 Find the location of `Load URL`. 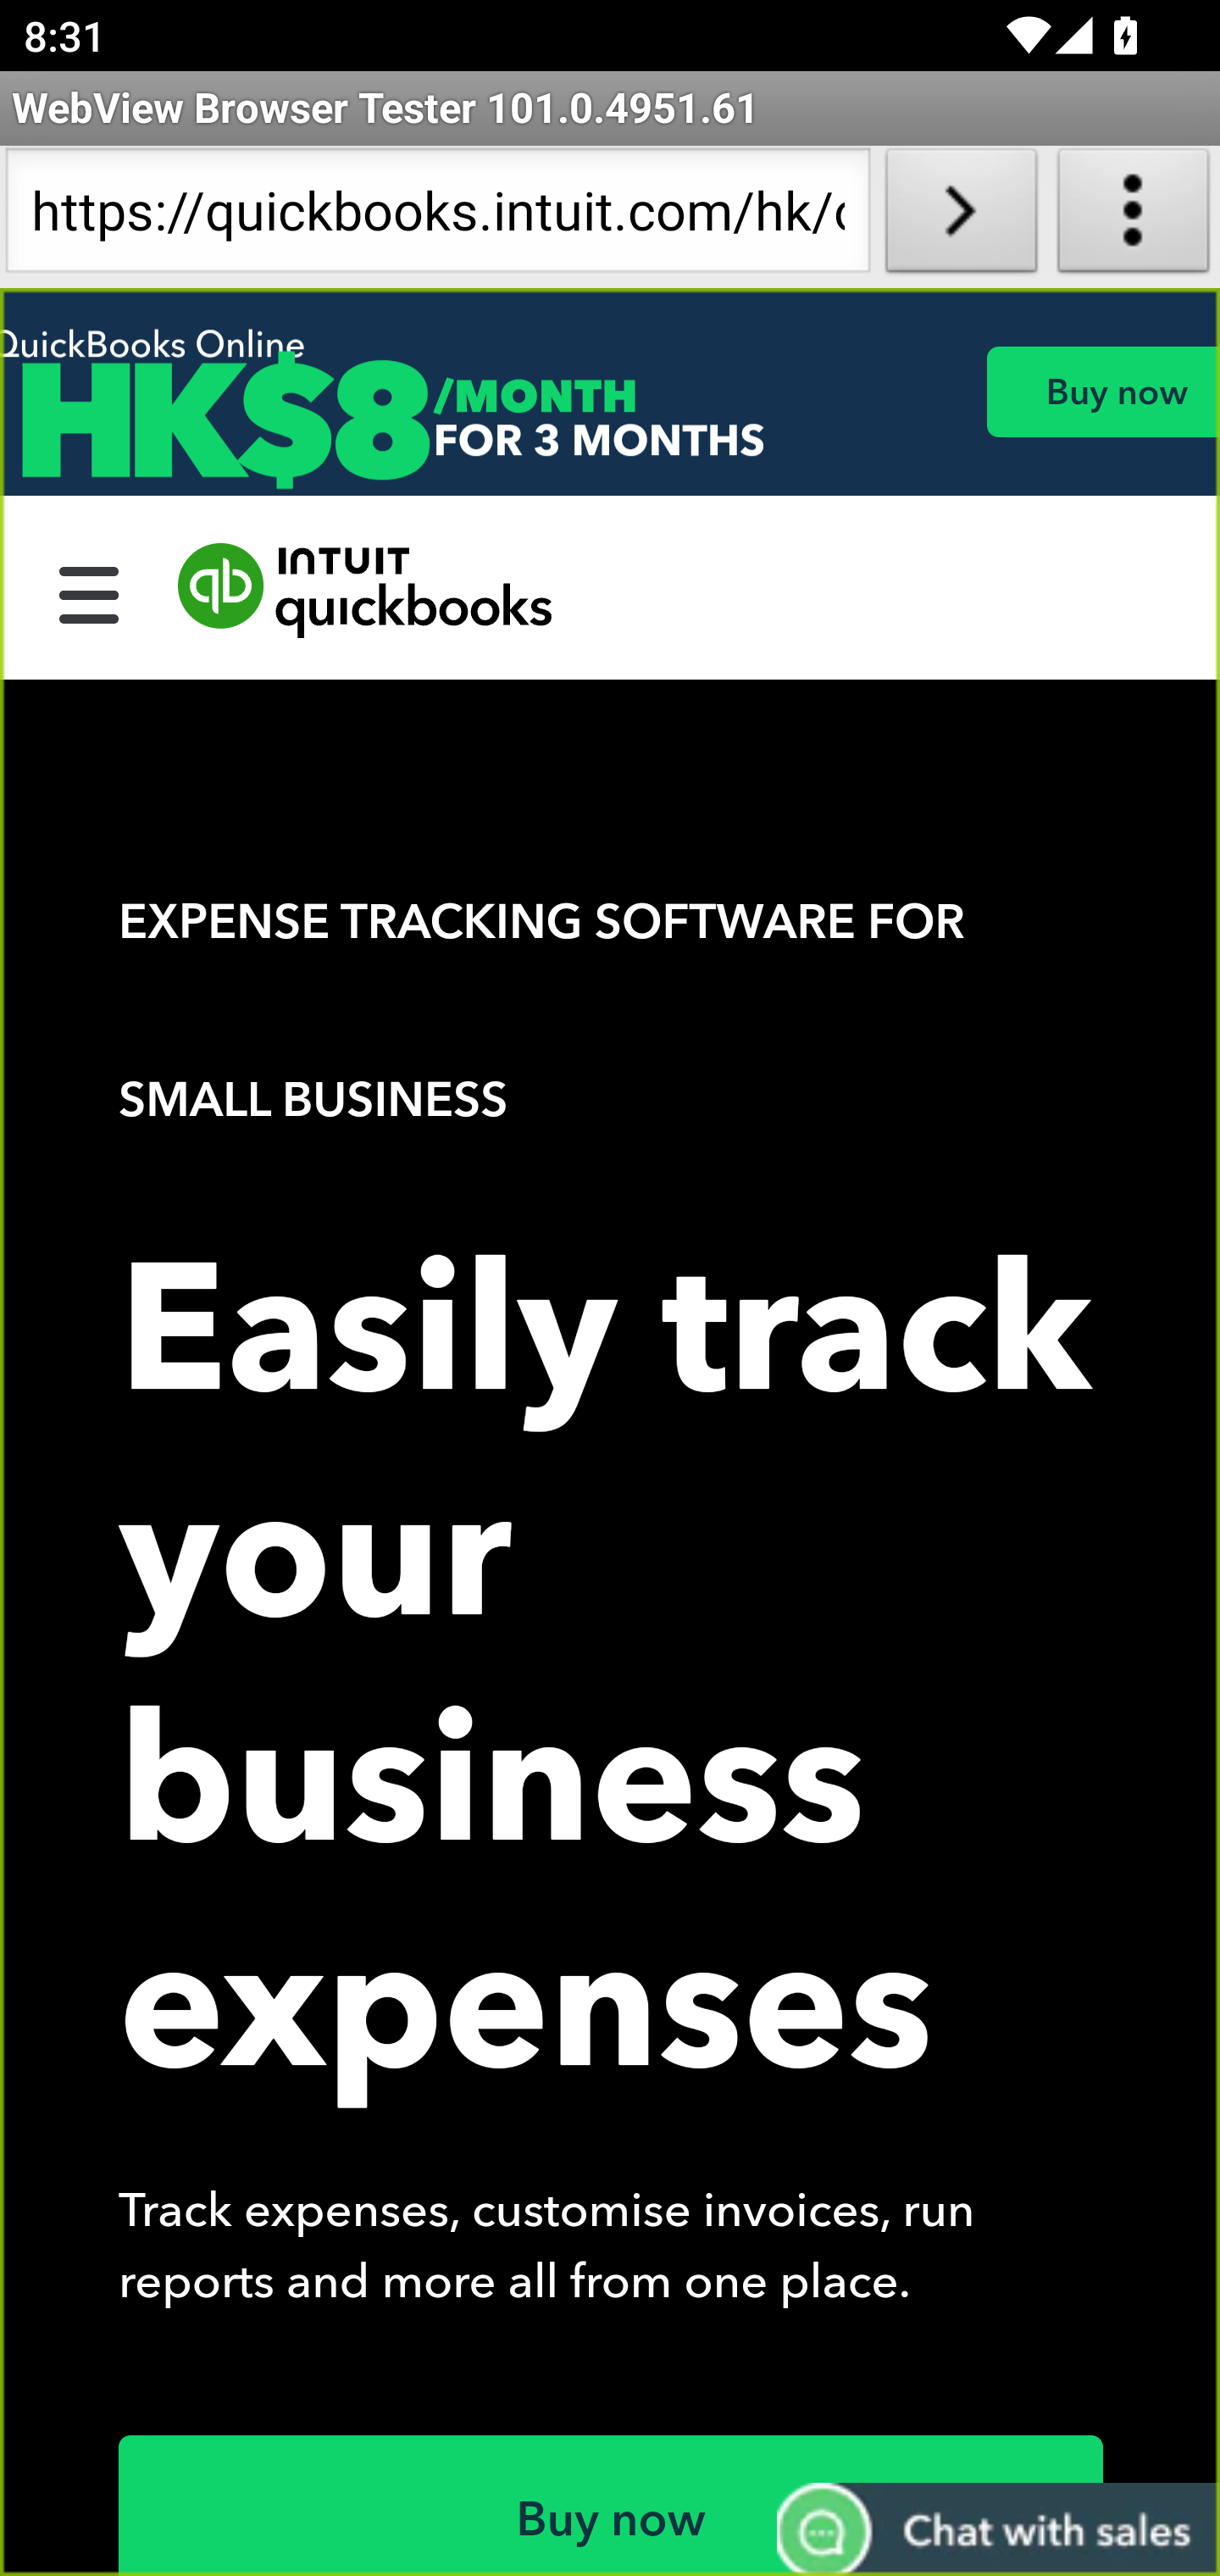

Load URL is located at coordinates (961, 217).